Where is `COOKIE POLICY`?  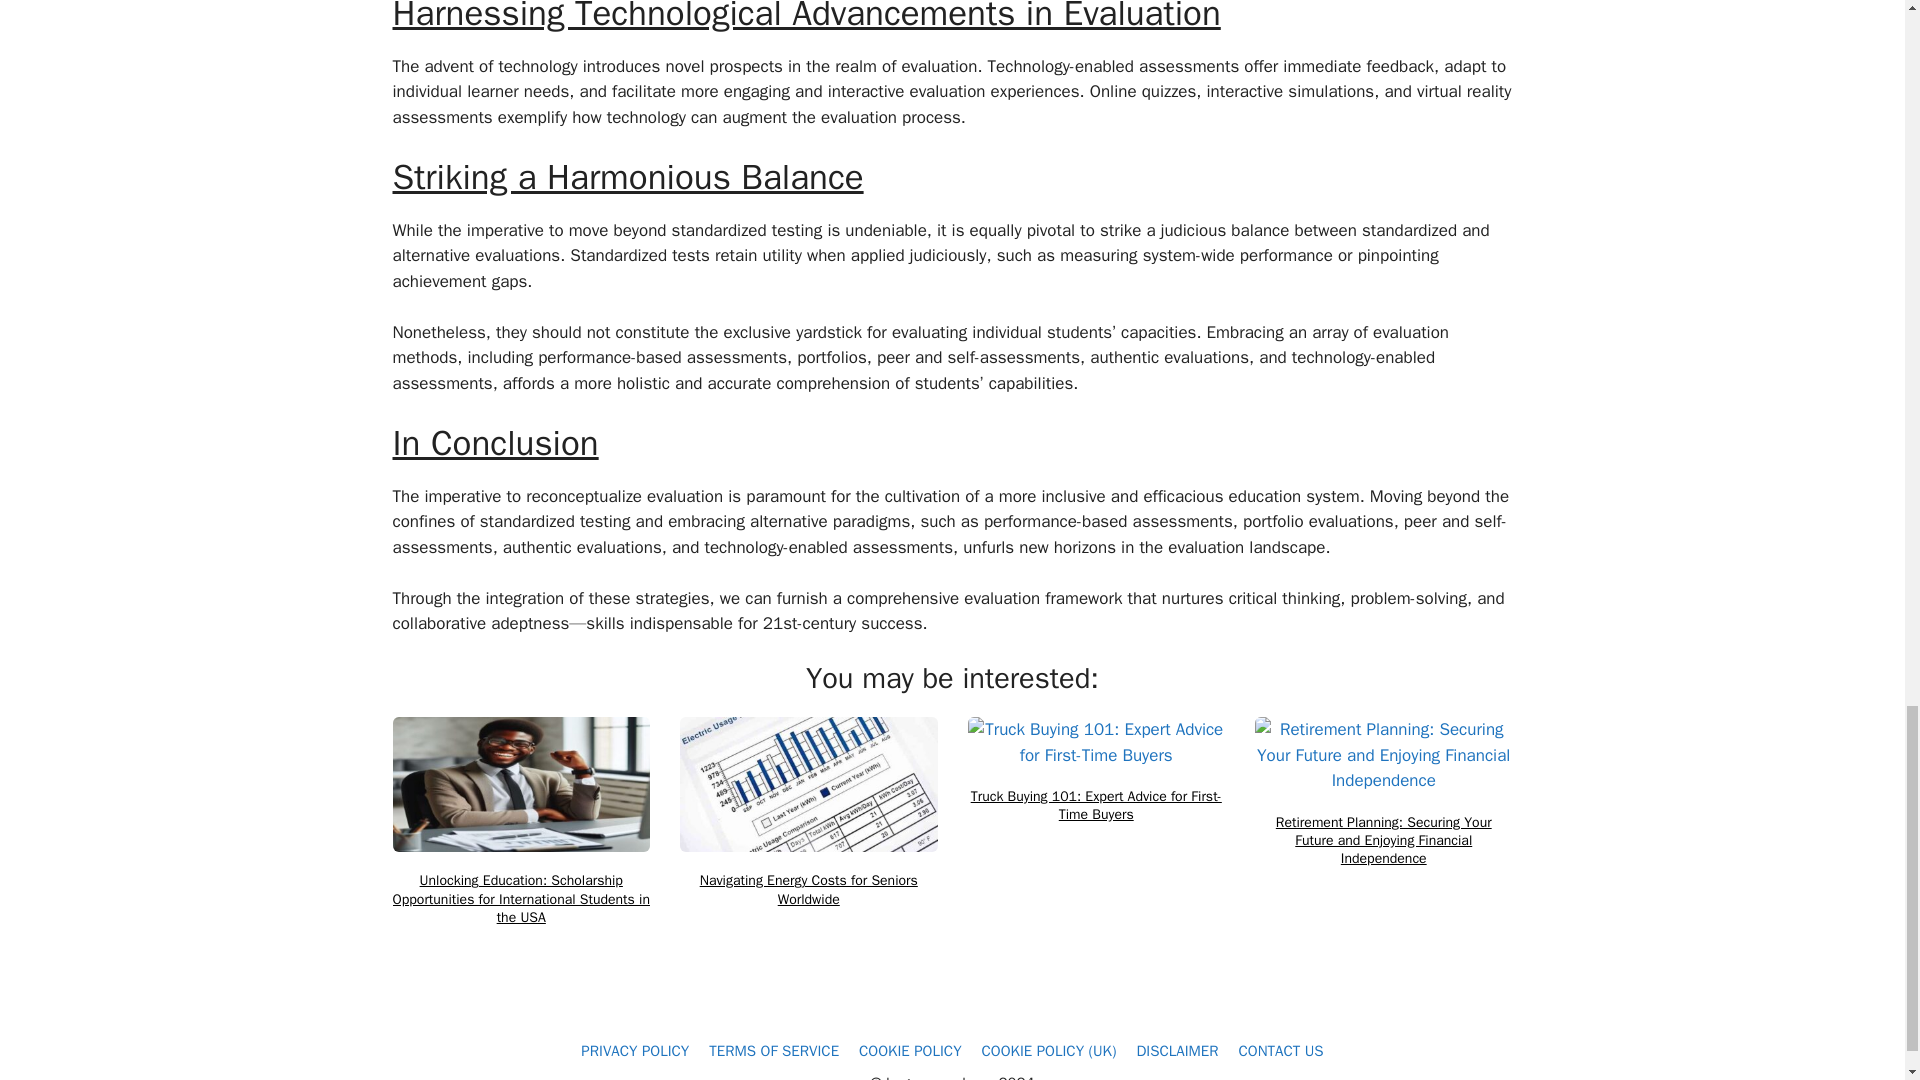 COOKIE POLICY is located at coordinates (910, 1050).